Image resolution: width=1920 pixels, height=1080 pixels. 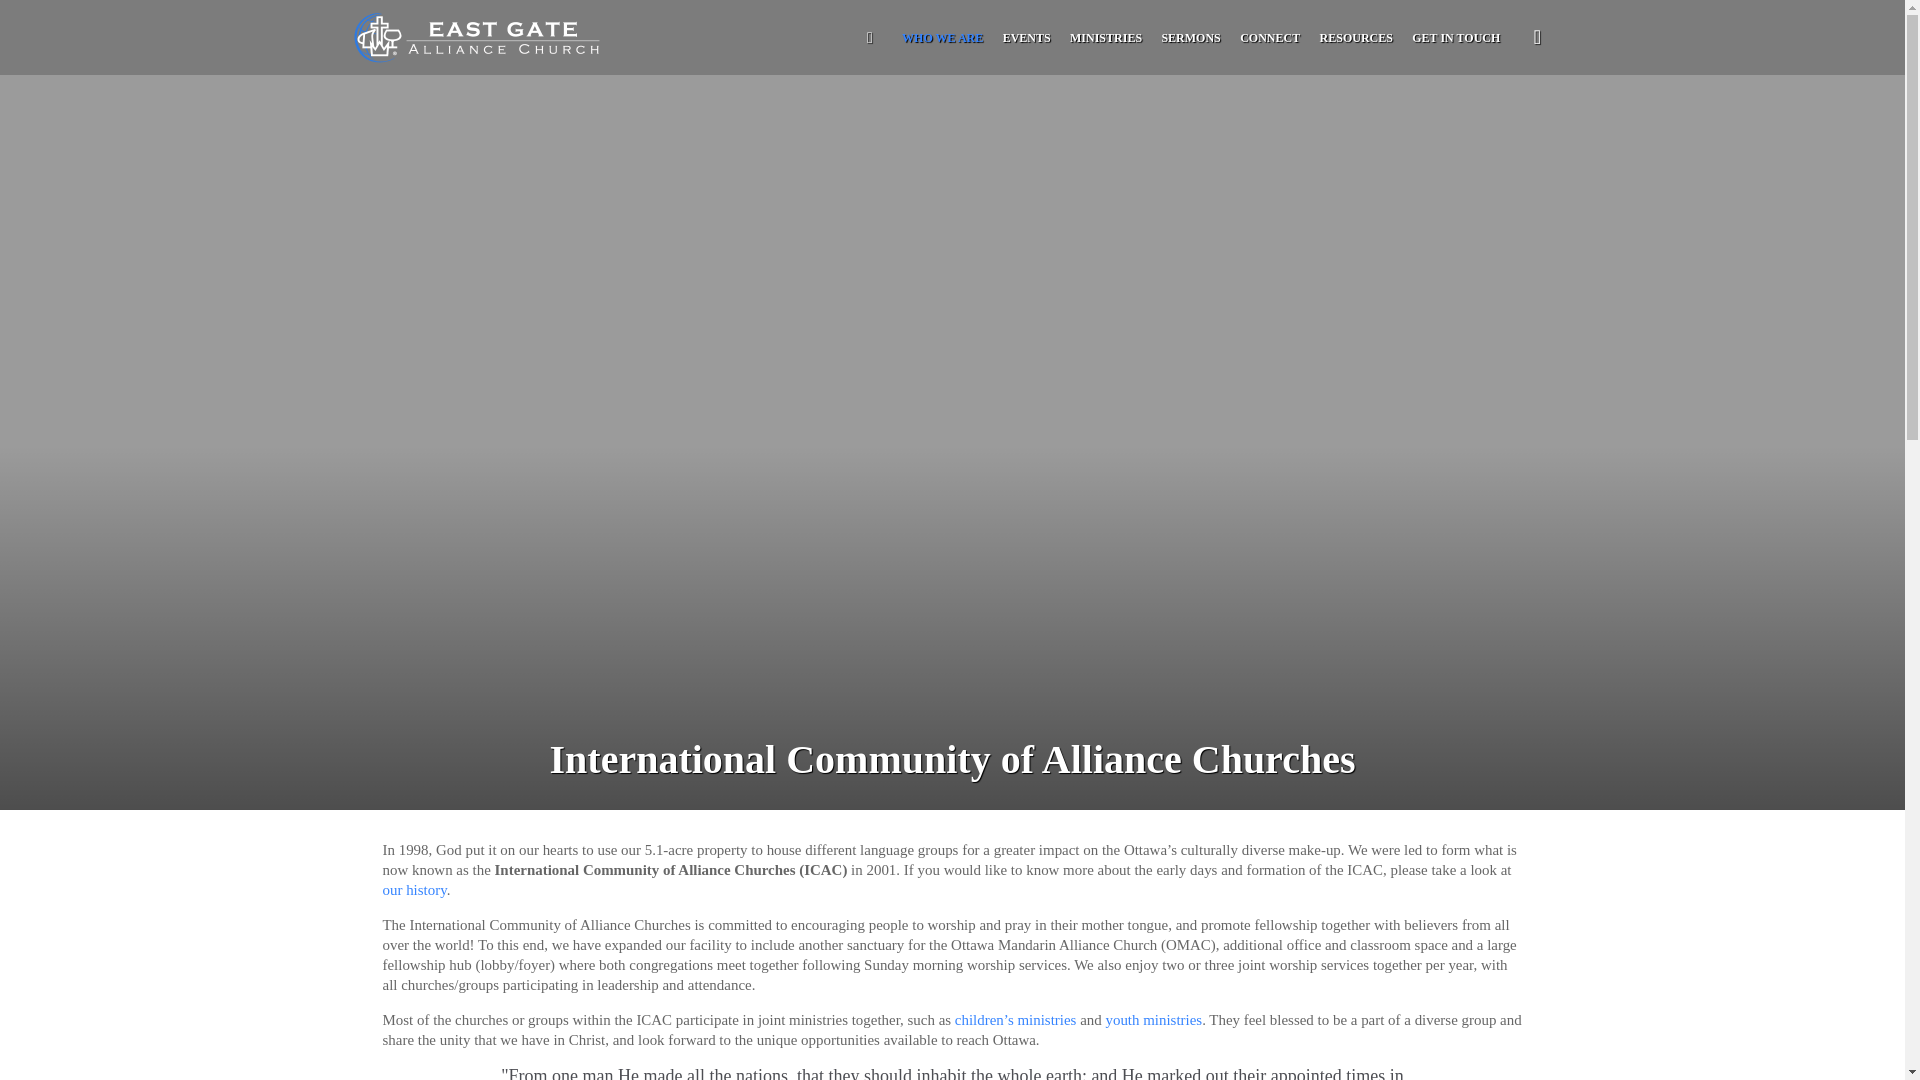 What do you see at coordinates (1153, 1020) in the screenshot?
I see `youth ministries` at bounding box center [1153, 1020].